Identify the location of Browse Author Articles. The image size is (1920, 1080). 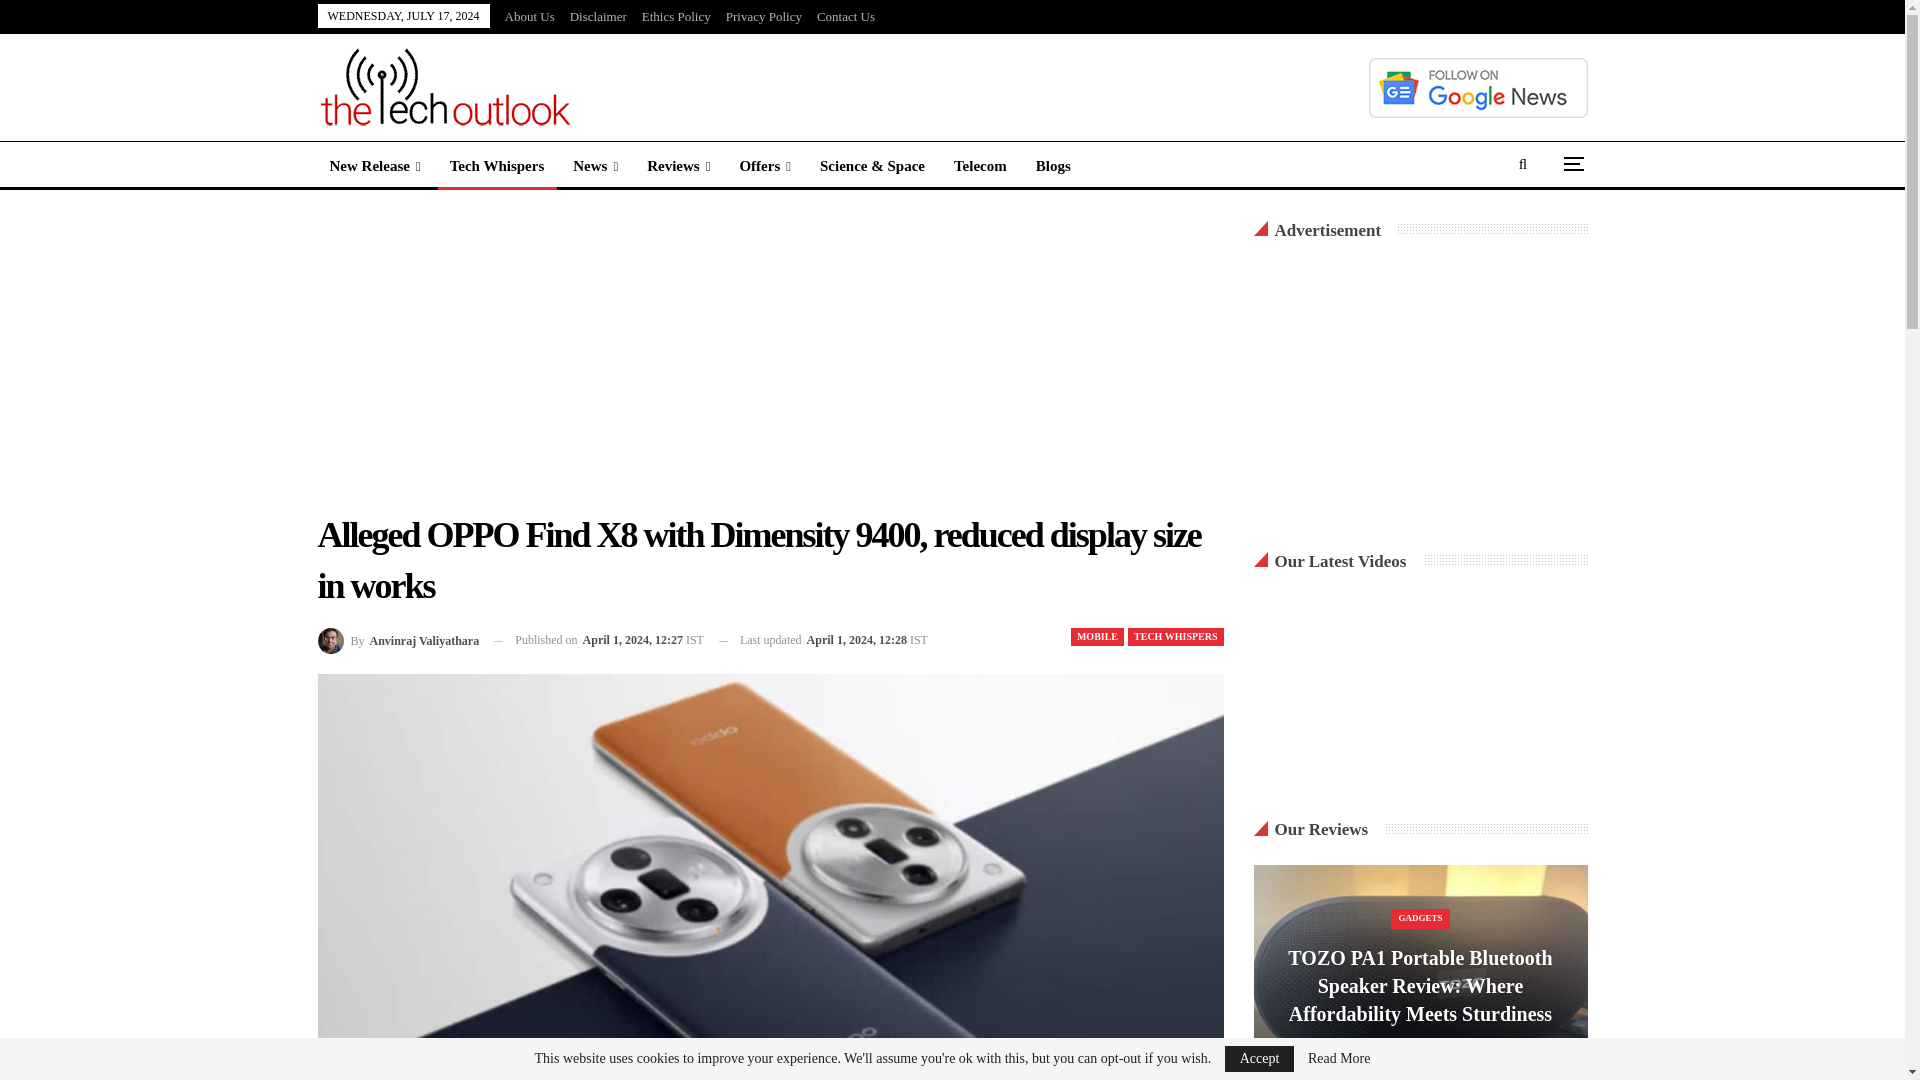
(399, 640).